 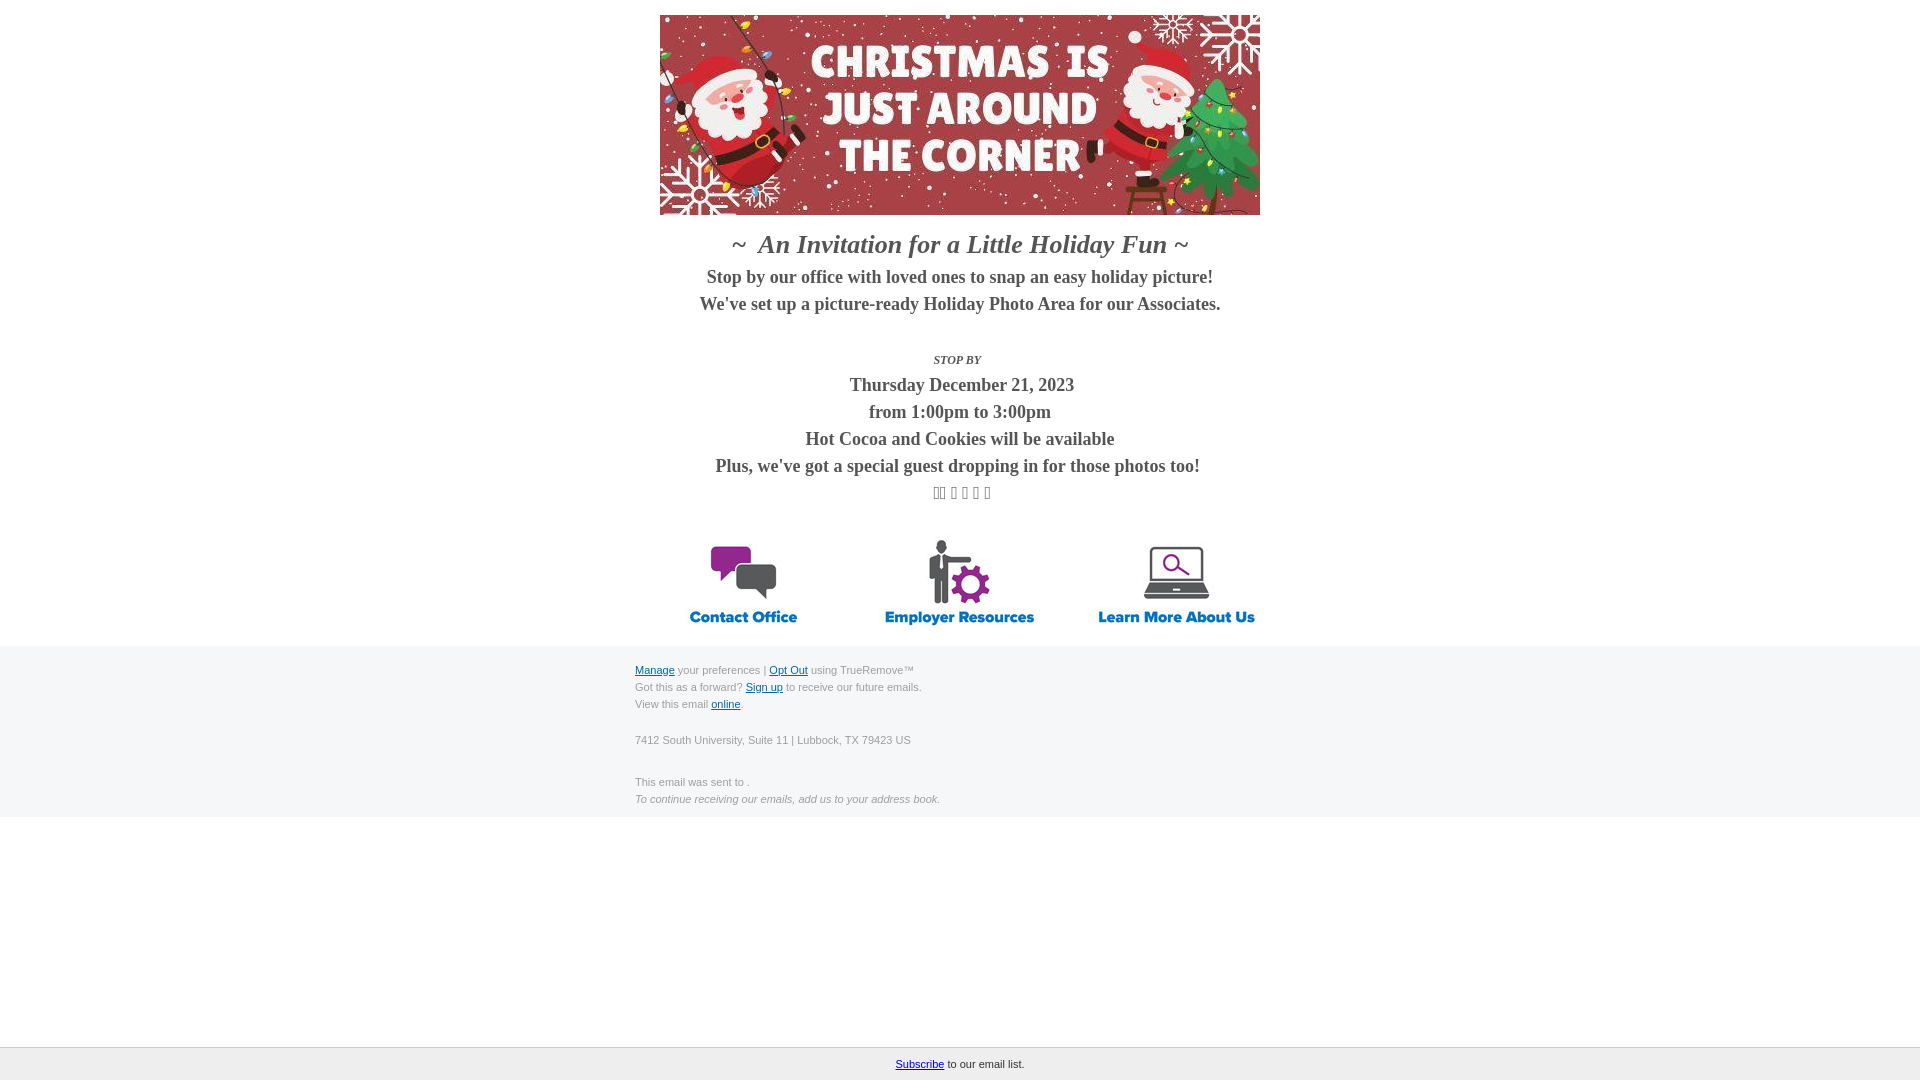 I want to click on Manage, so click(x=655, y=670).